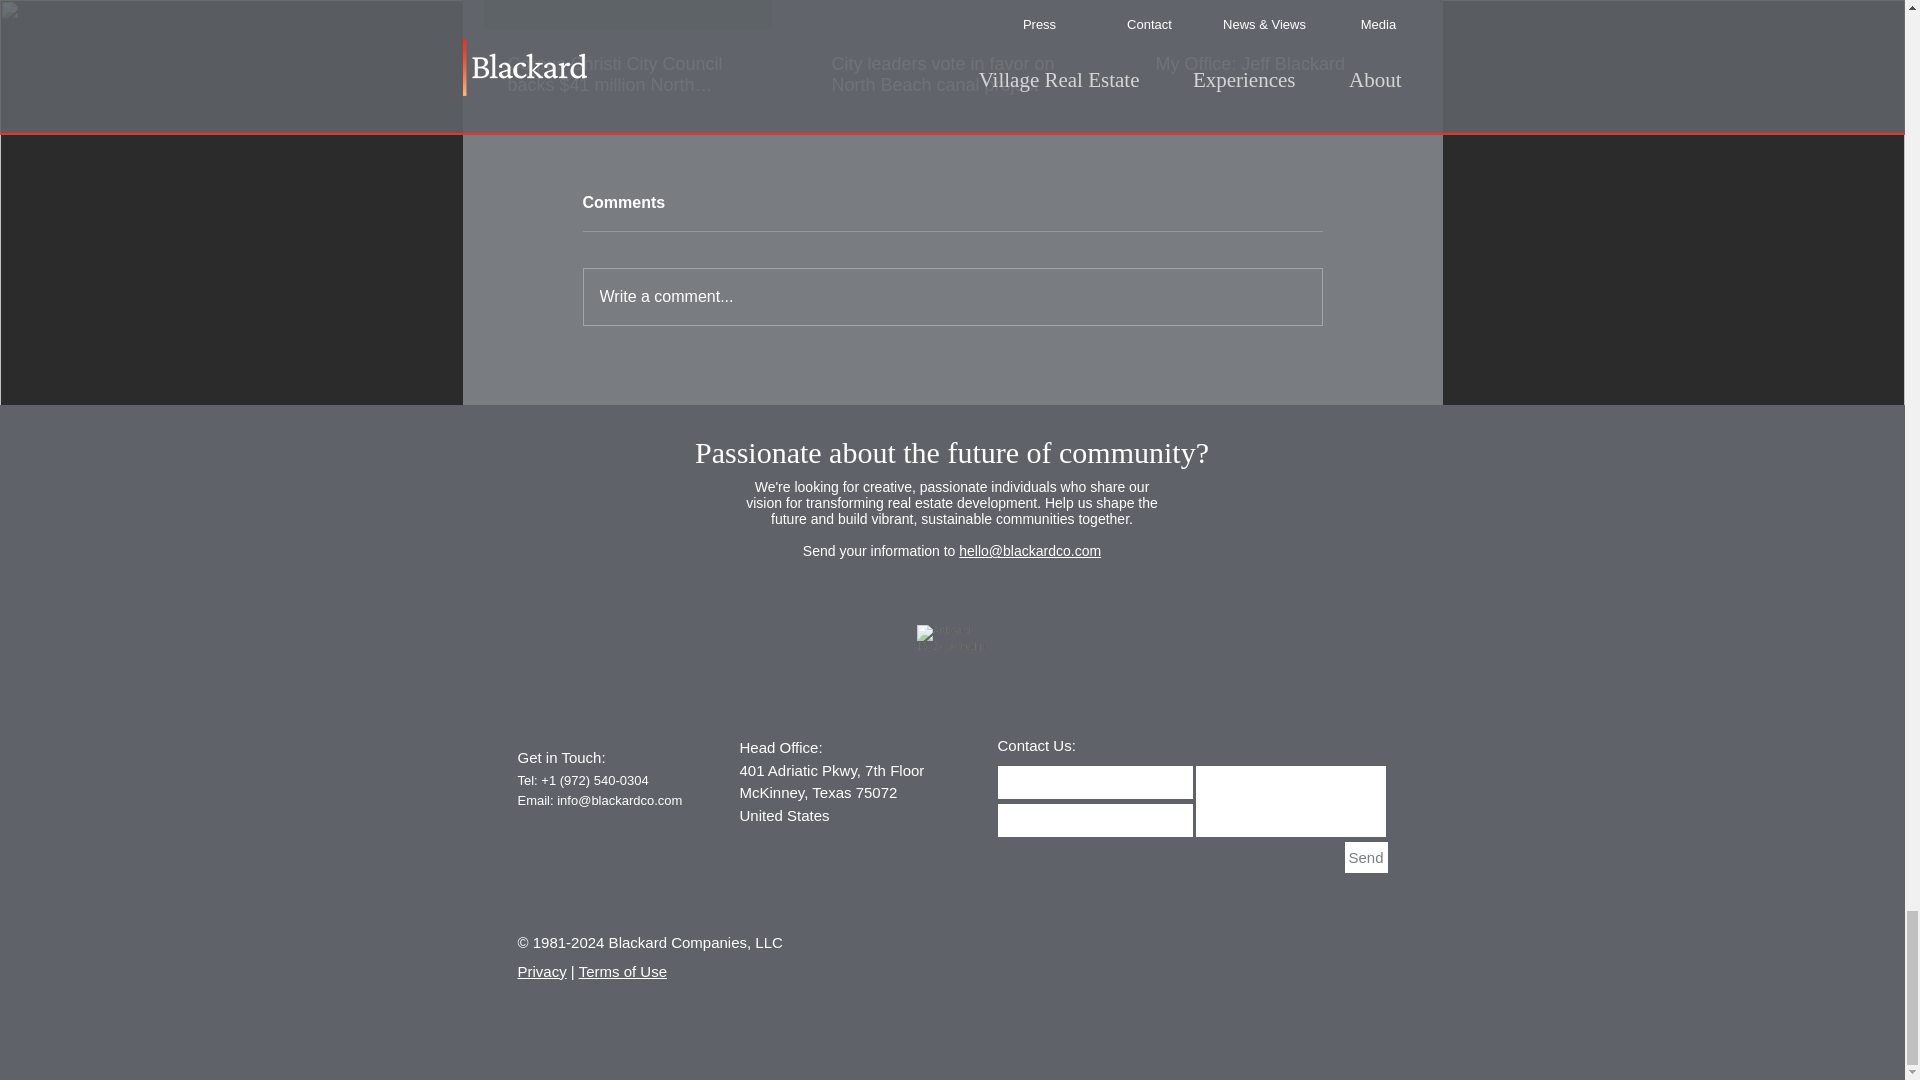 The image size is (1920, 1080). What do you see at coordinates (622, 971) in the screenshot?
I see `Terms of Use` at bounding box center [622, 971].